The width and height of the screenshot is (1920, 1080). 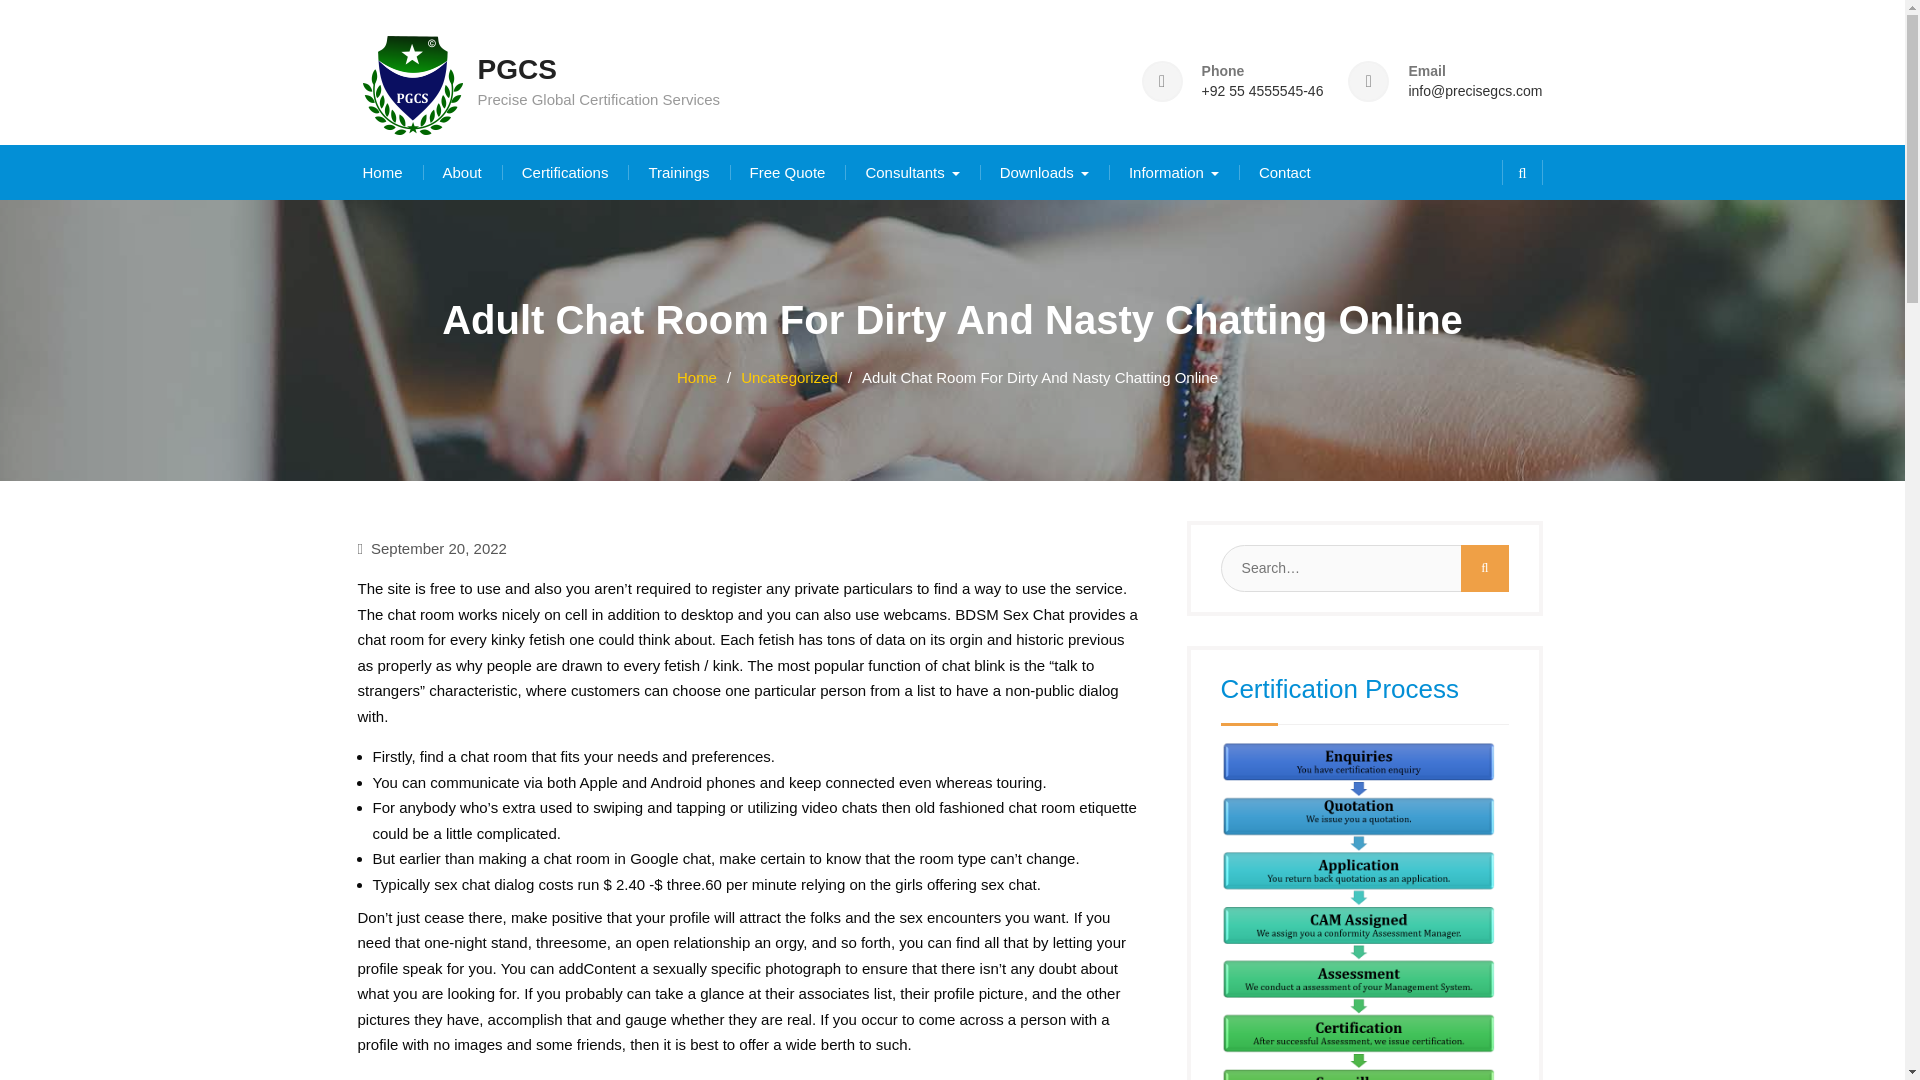 I want to click on Trainings, so click(x=678, y=172).